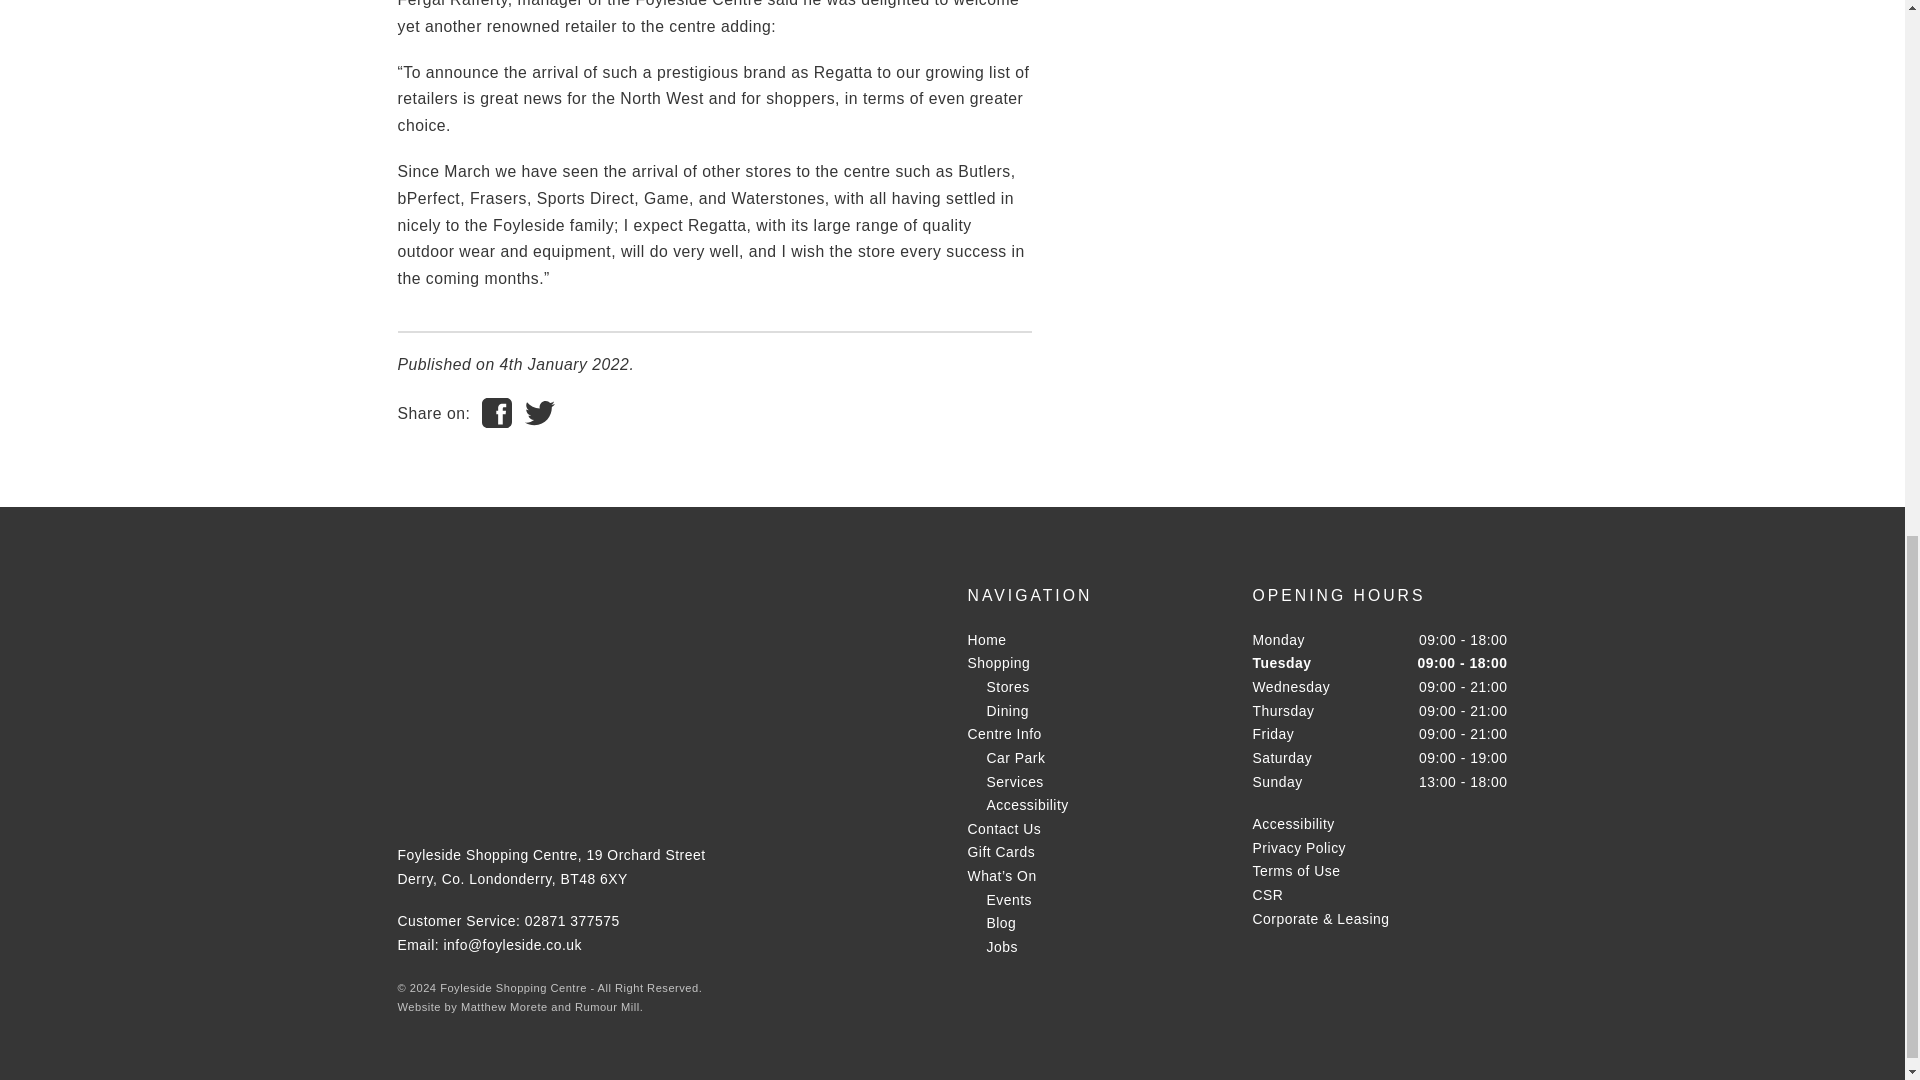 The image size is (1920, 1080). What do you see at coordinates (1015, 757) in the screenshot?
I see `Car Park` at bounding box center [1015, 757].